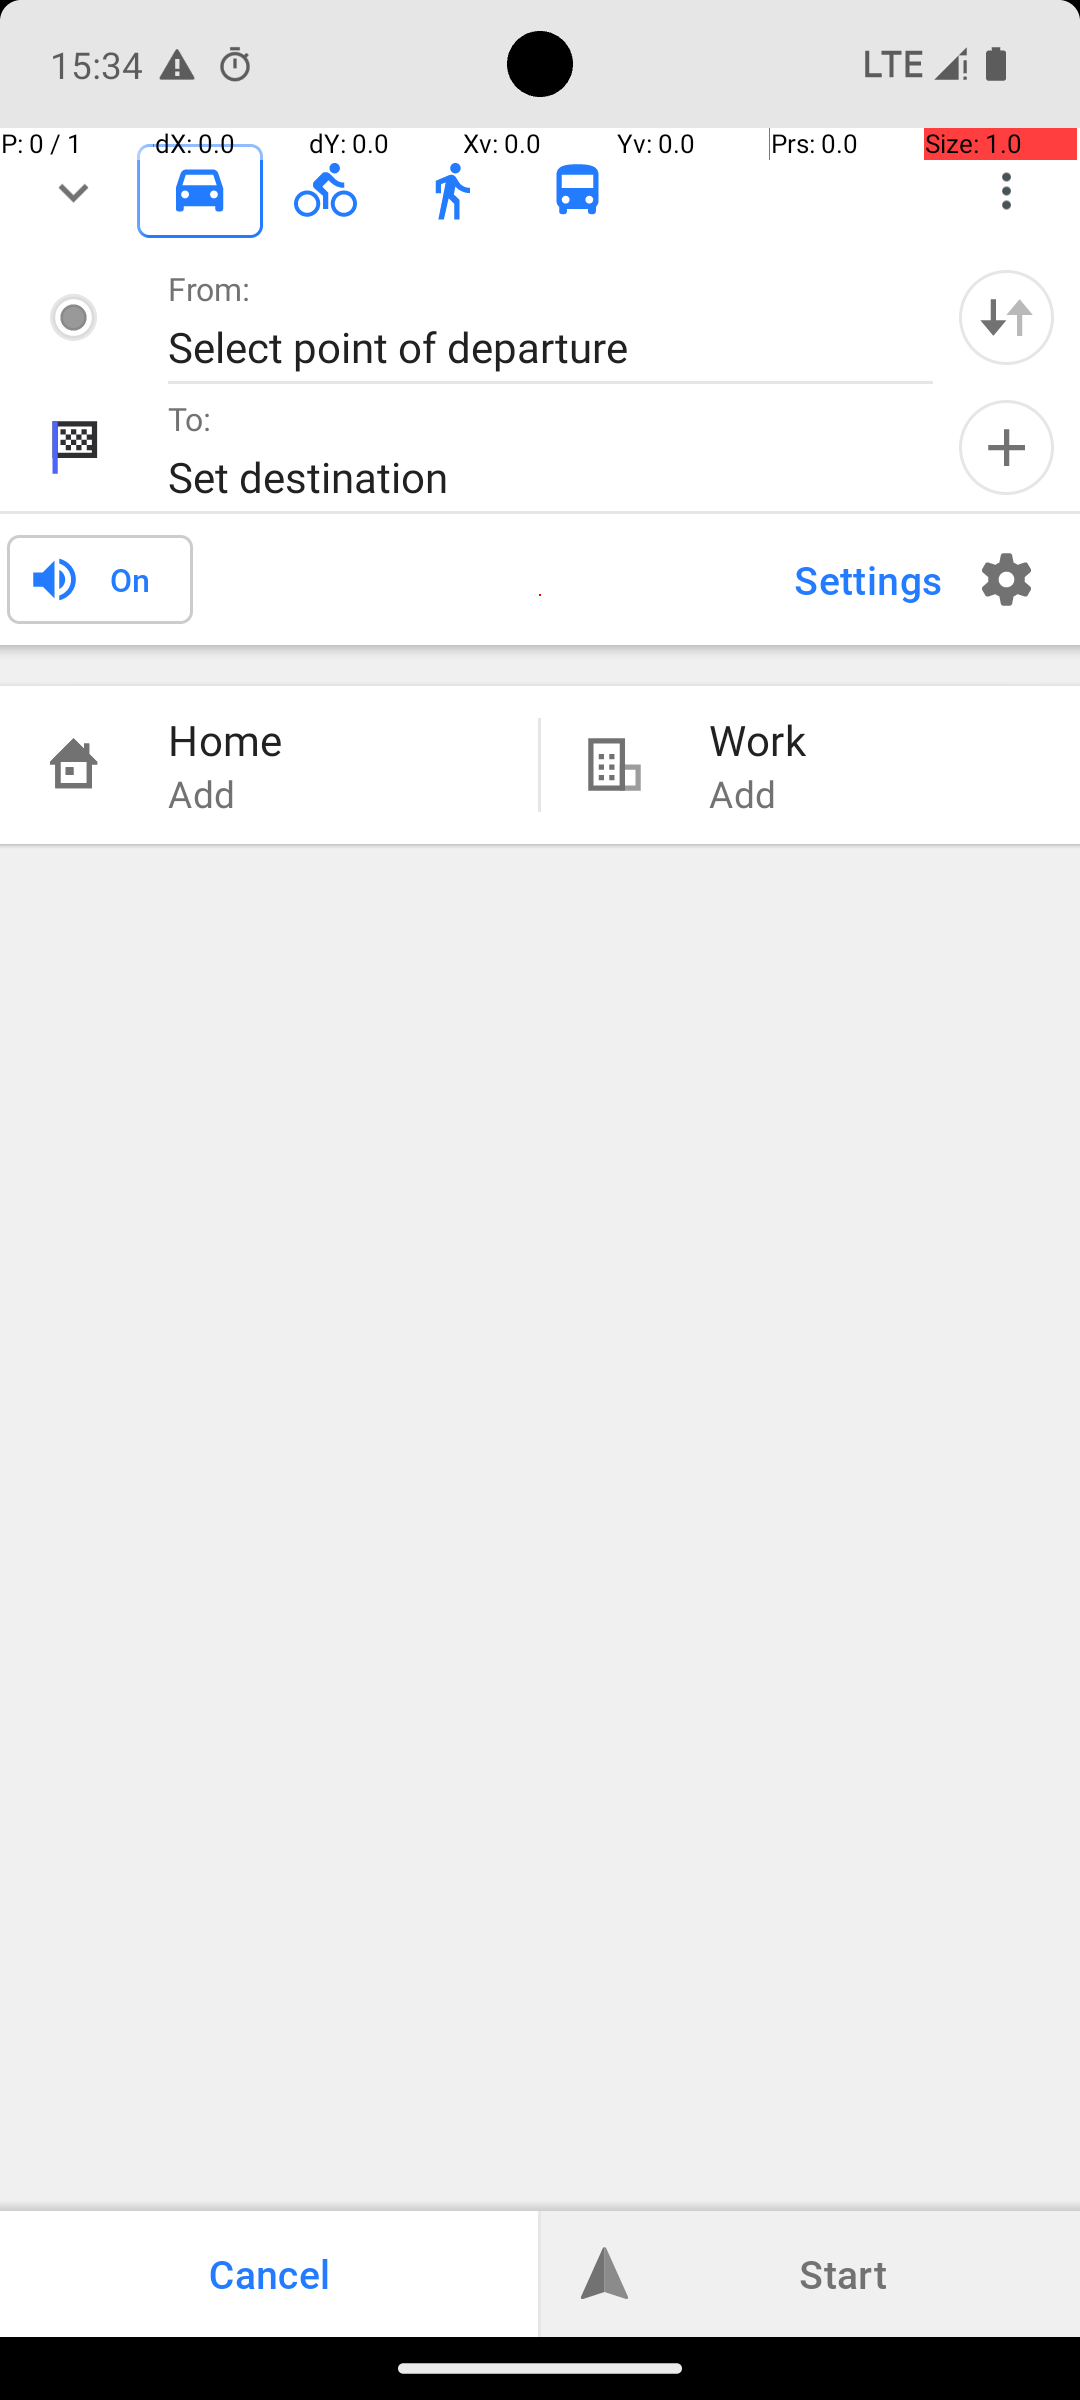 This screenshot has width=1080, height=2400. Describe the element at coordinates (200, 191) in the screenshot. I see `Driving` at that location.